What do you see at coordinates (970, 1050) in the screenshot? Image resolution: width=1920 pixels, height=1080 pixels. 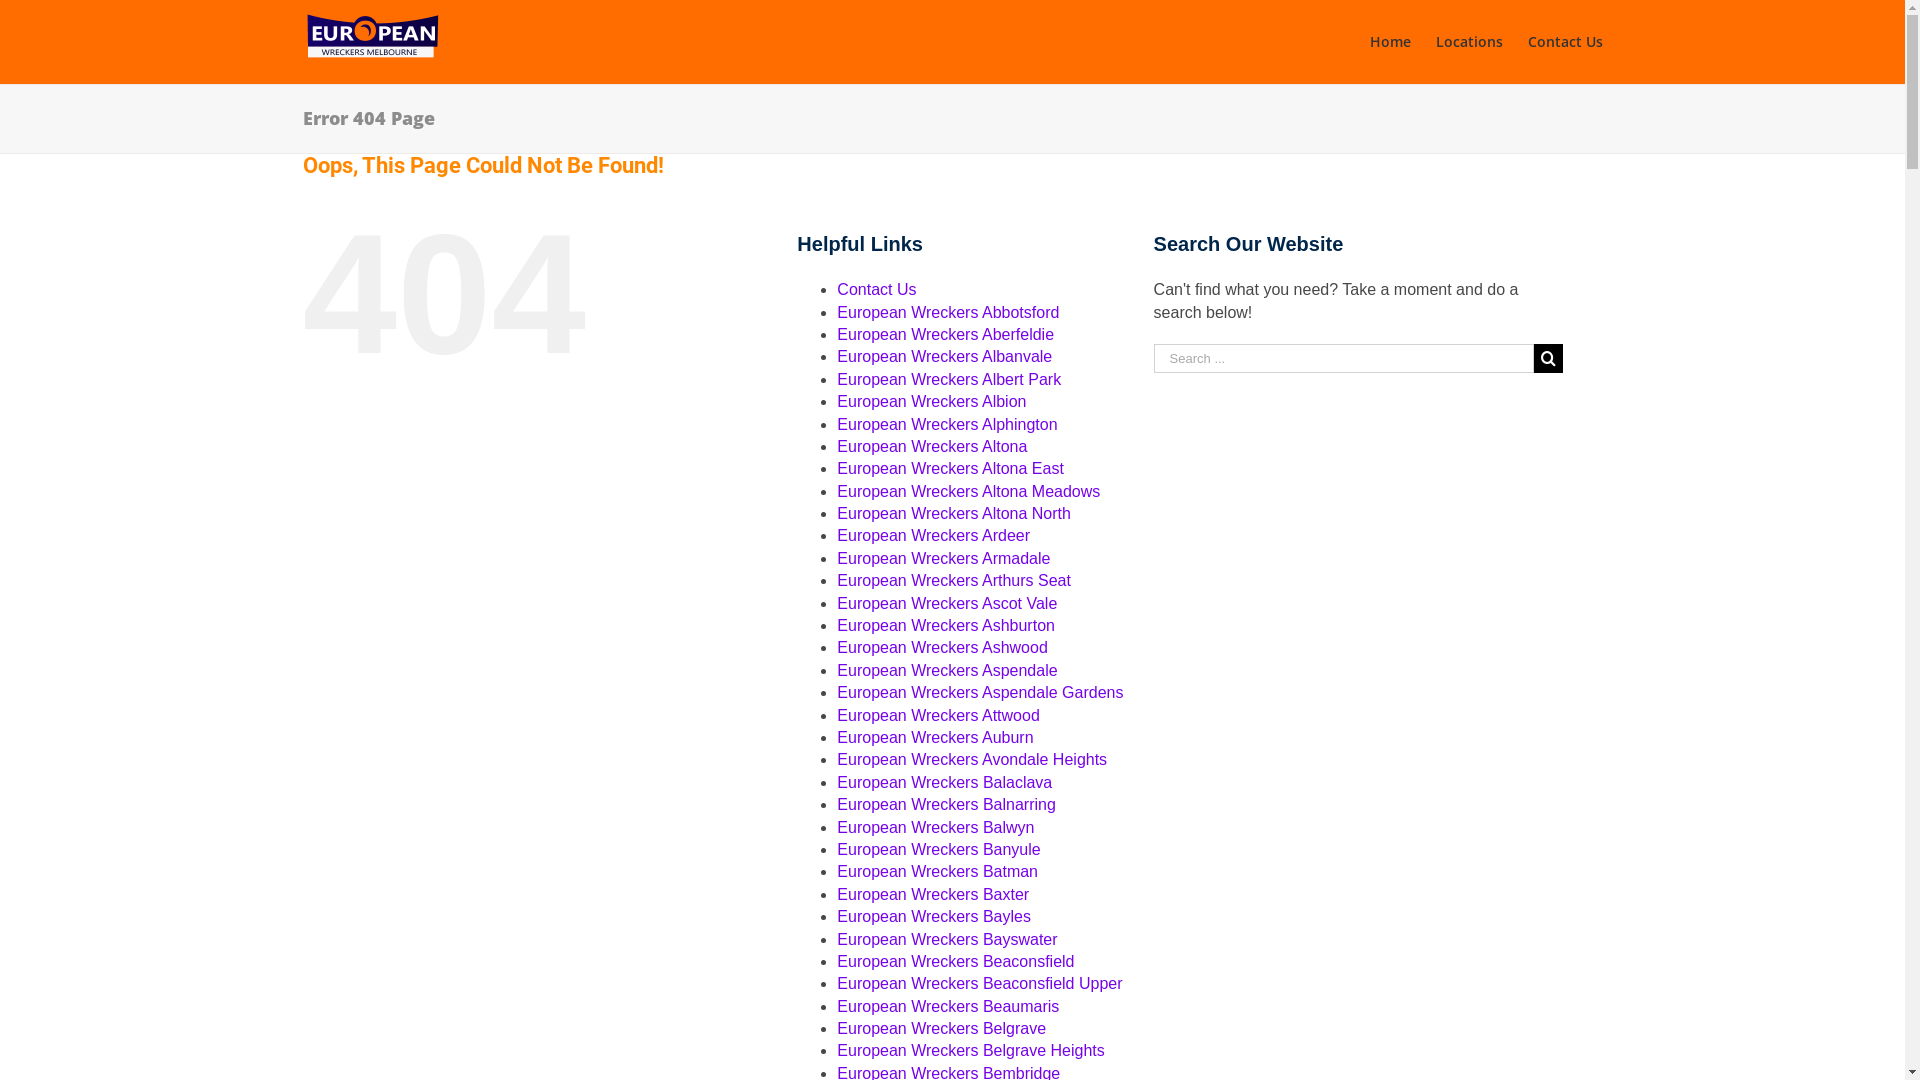 I see `European Wreckers Belgrave Heights` at bounding box center [970, 1050].